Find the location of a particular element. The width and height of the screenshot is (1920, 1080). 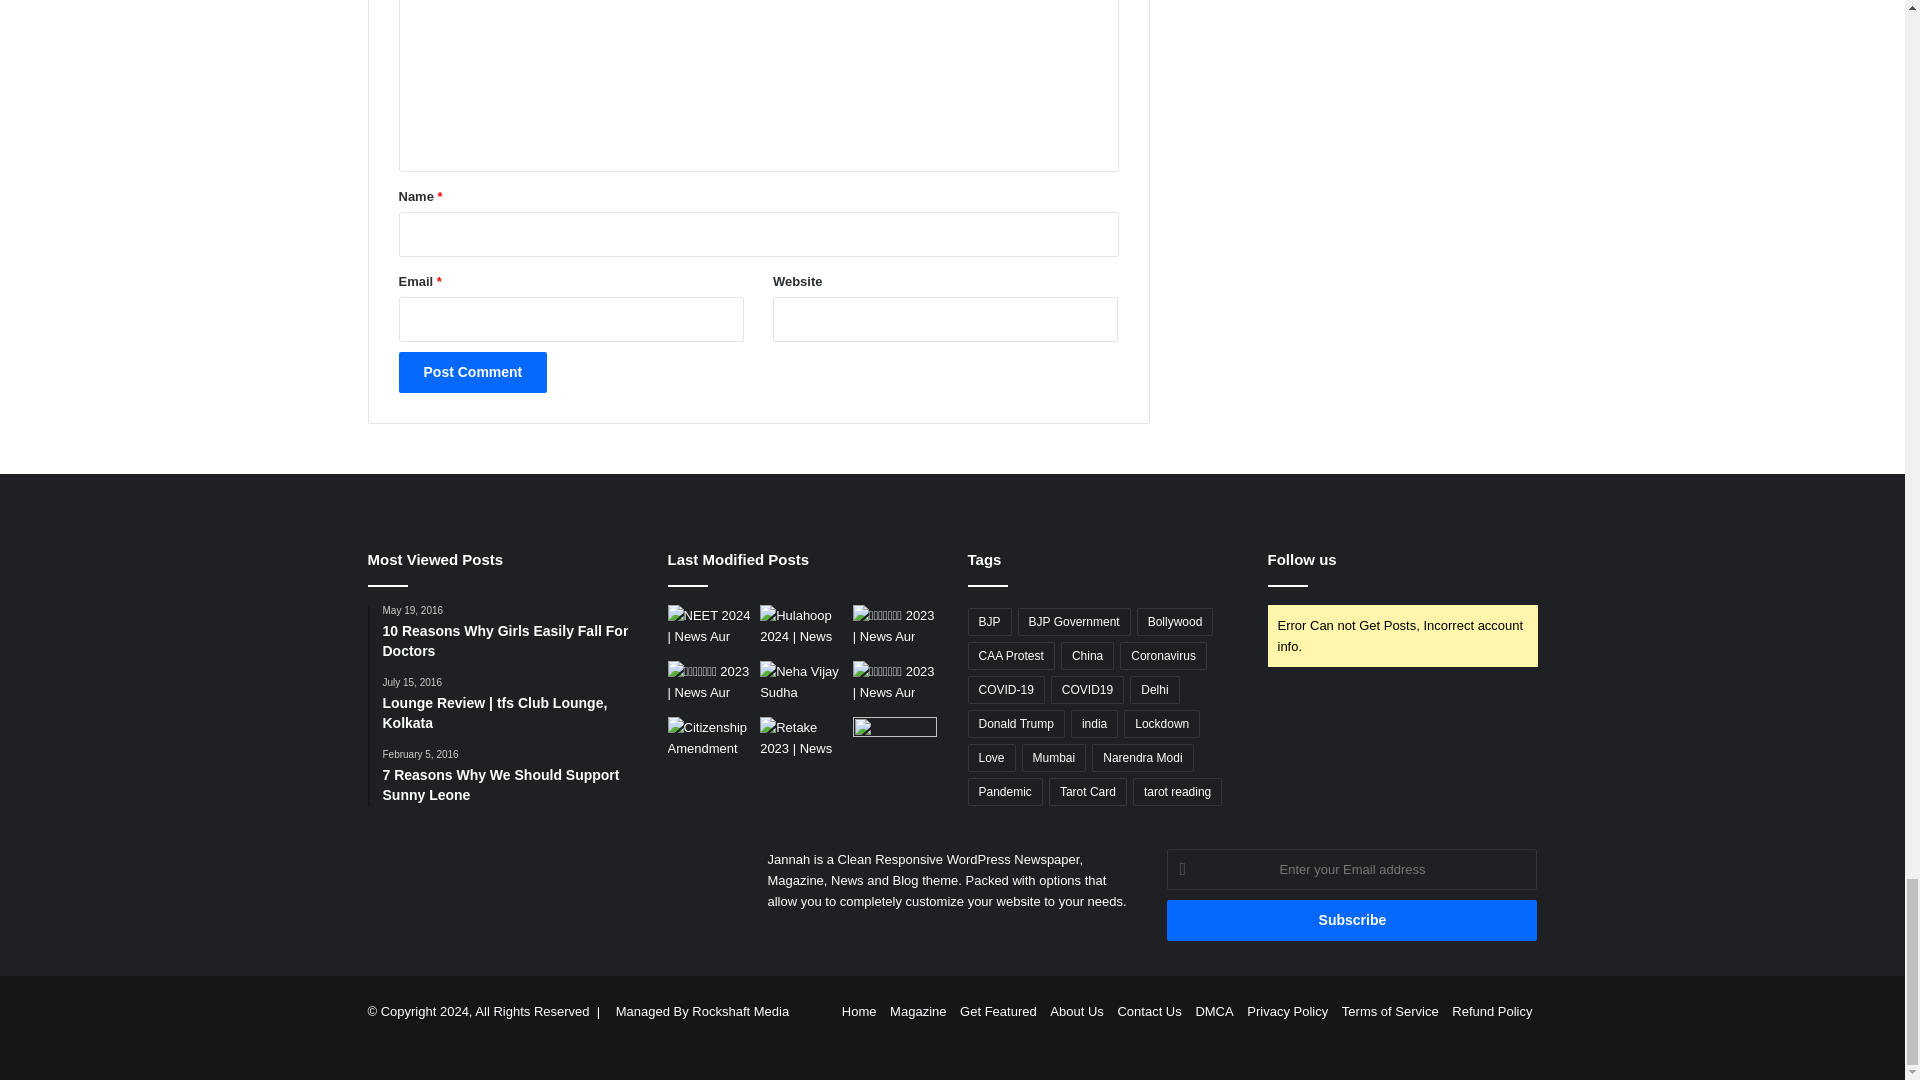

Subscribe is located at coordinates (1352, 920).